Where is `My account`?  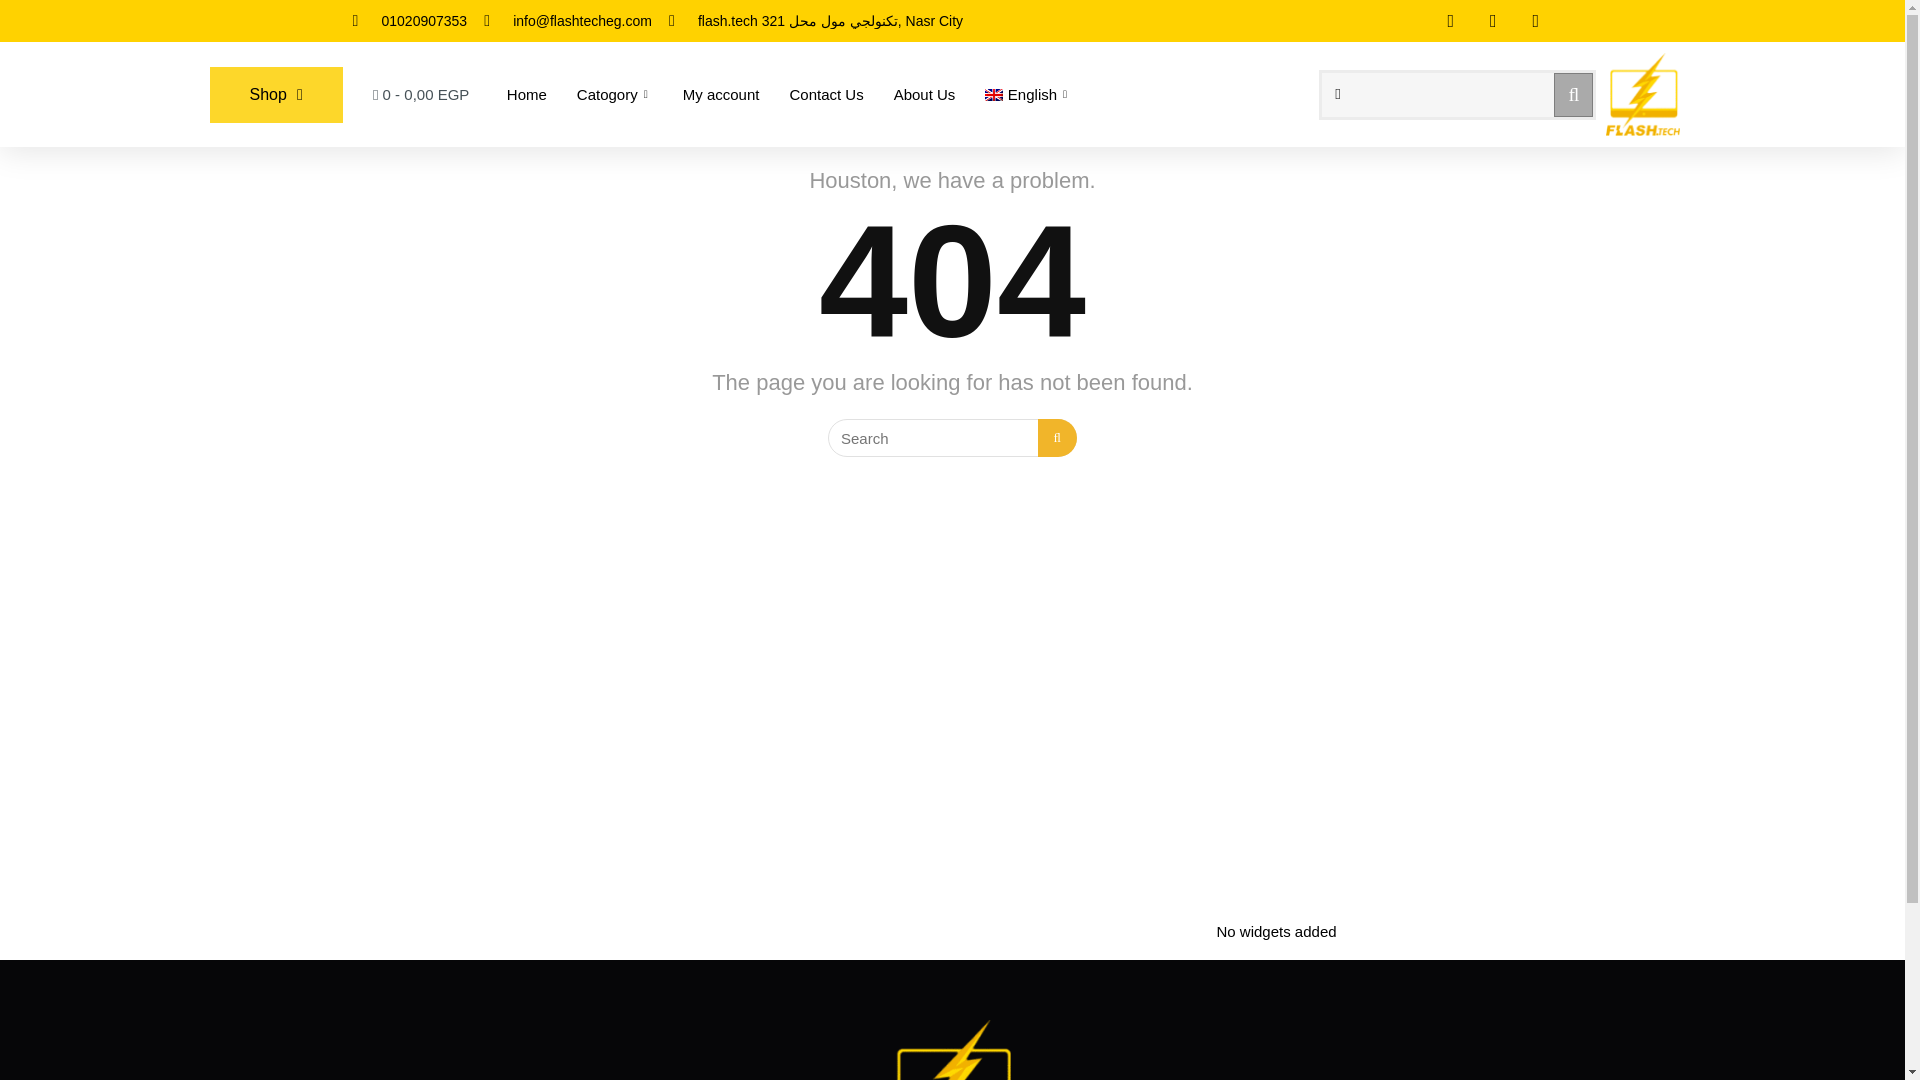
My account is located at coordinates (722, 94).